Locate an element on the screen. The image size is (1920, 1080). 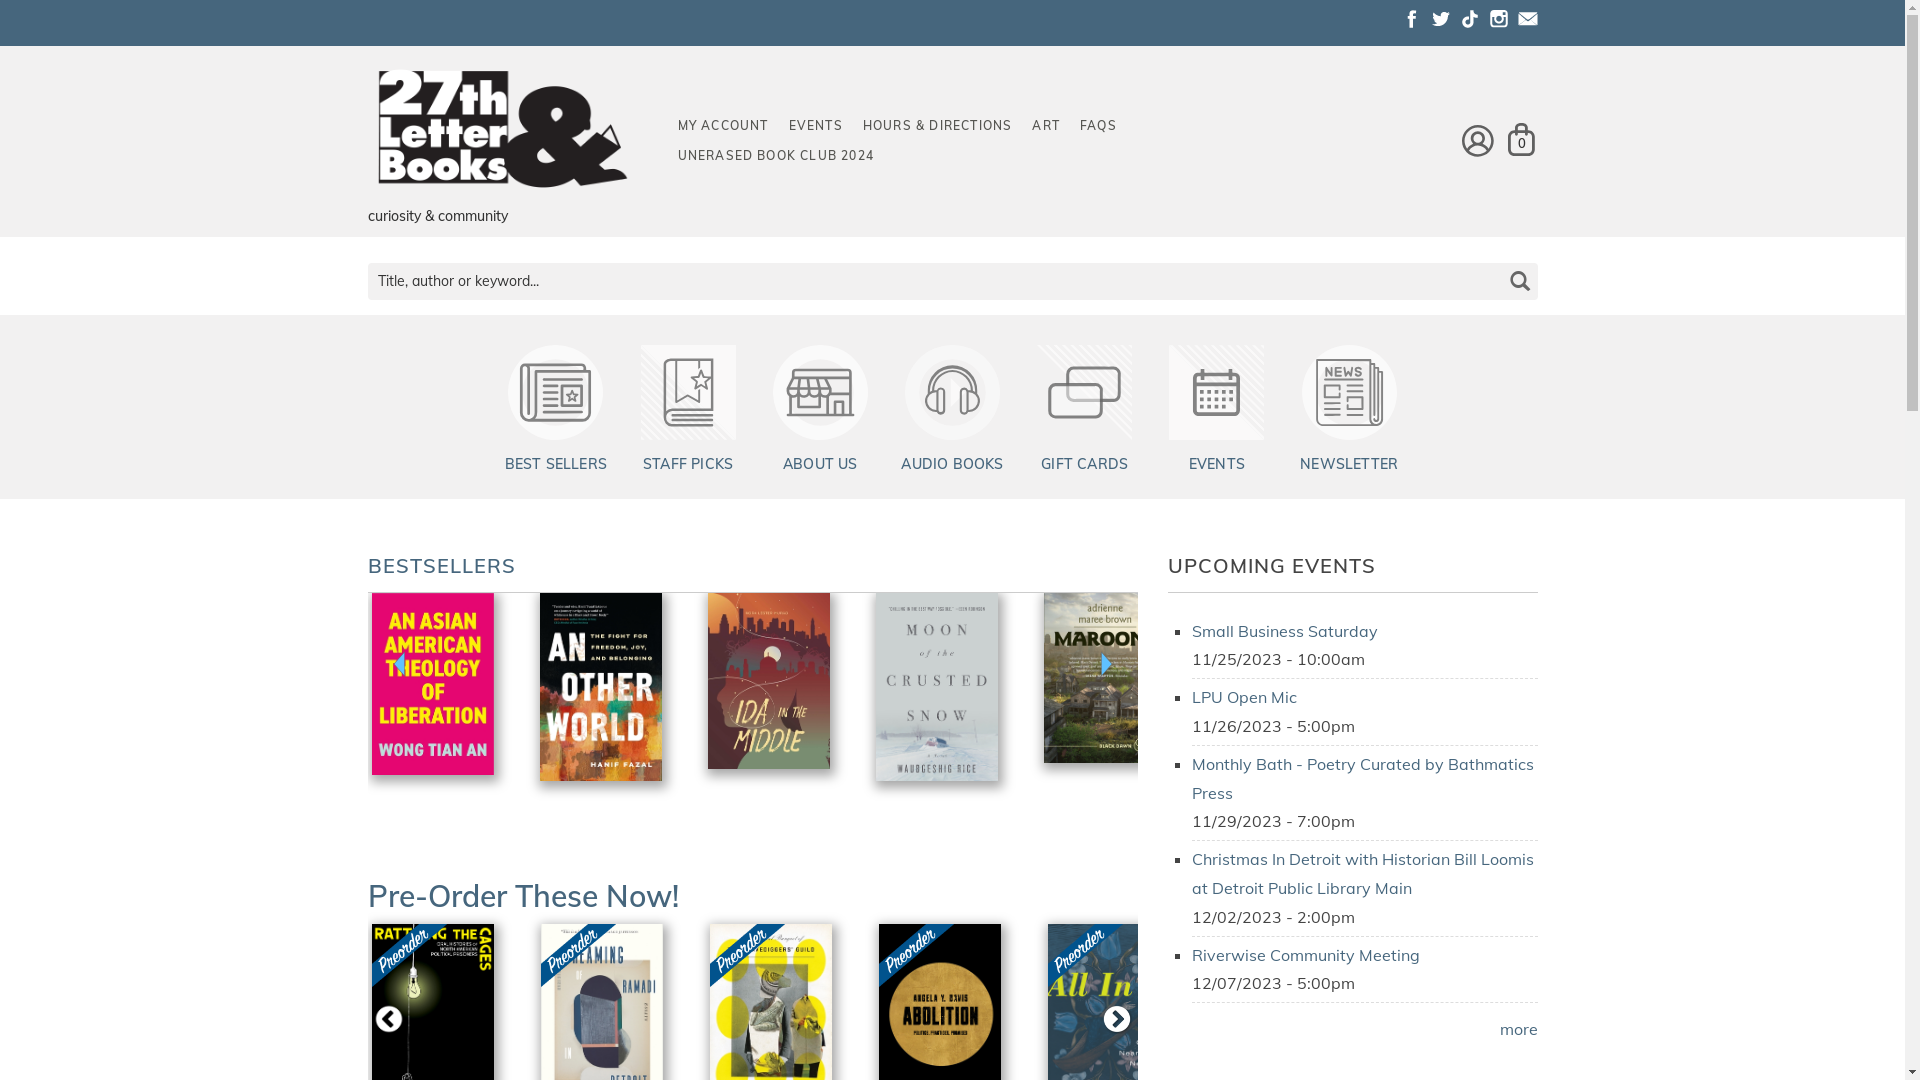
My Account is located at coordinates (1478, 140).